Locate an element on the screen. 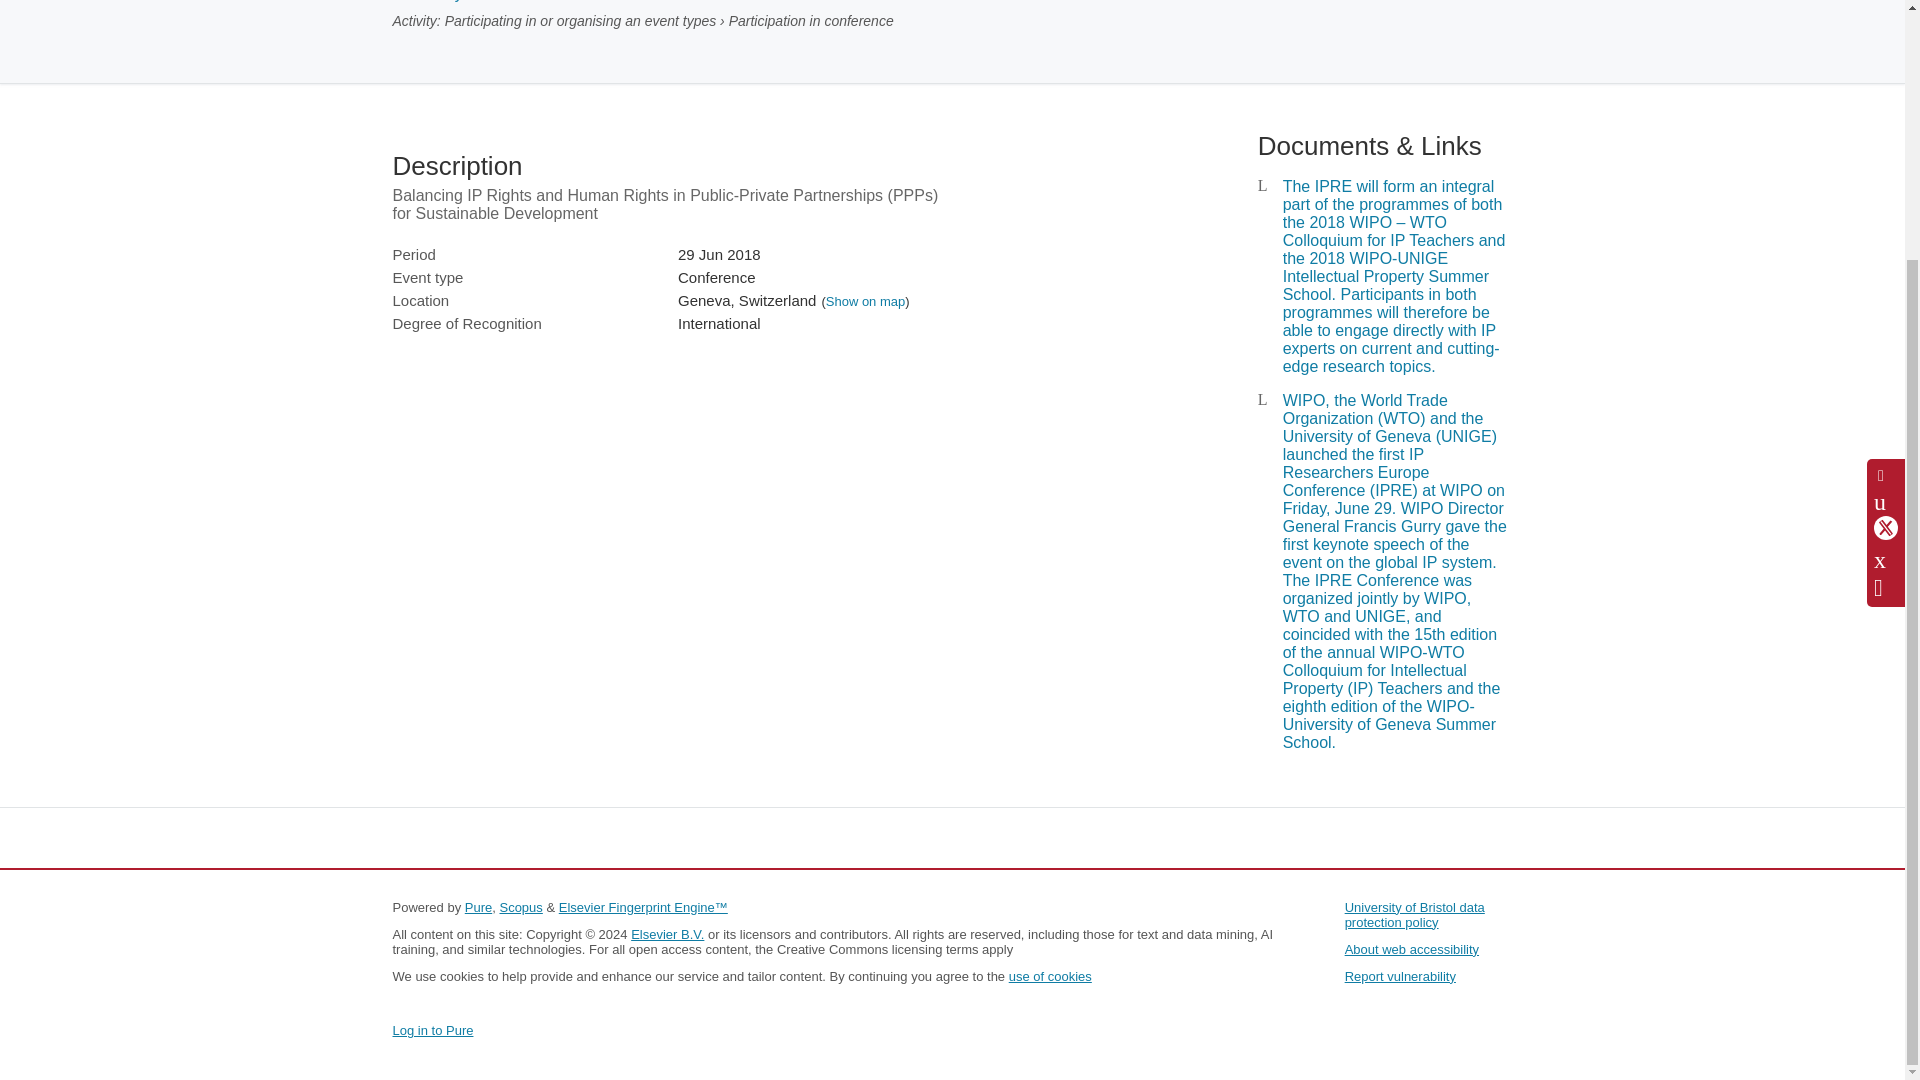  University of Bristol data protection policy is located at coordinates (1414, 914).